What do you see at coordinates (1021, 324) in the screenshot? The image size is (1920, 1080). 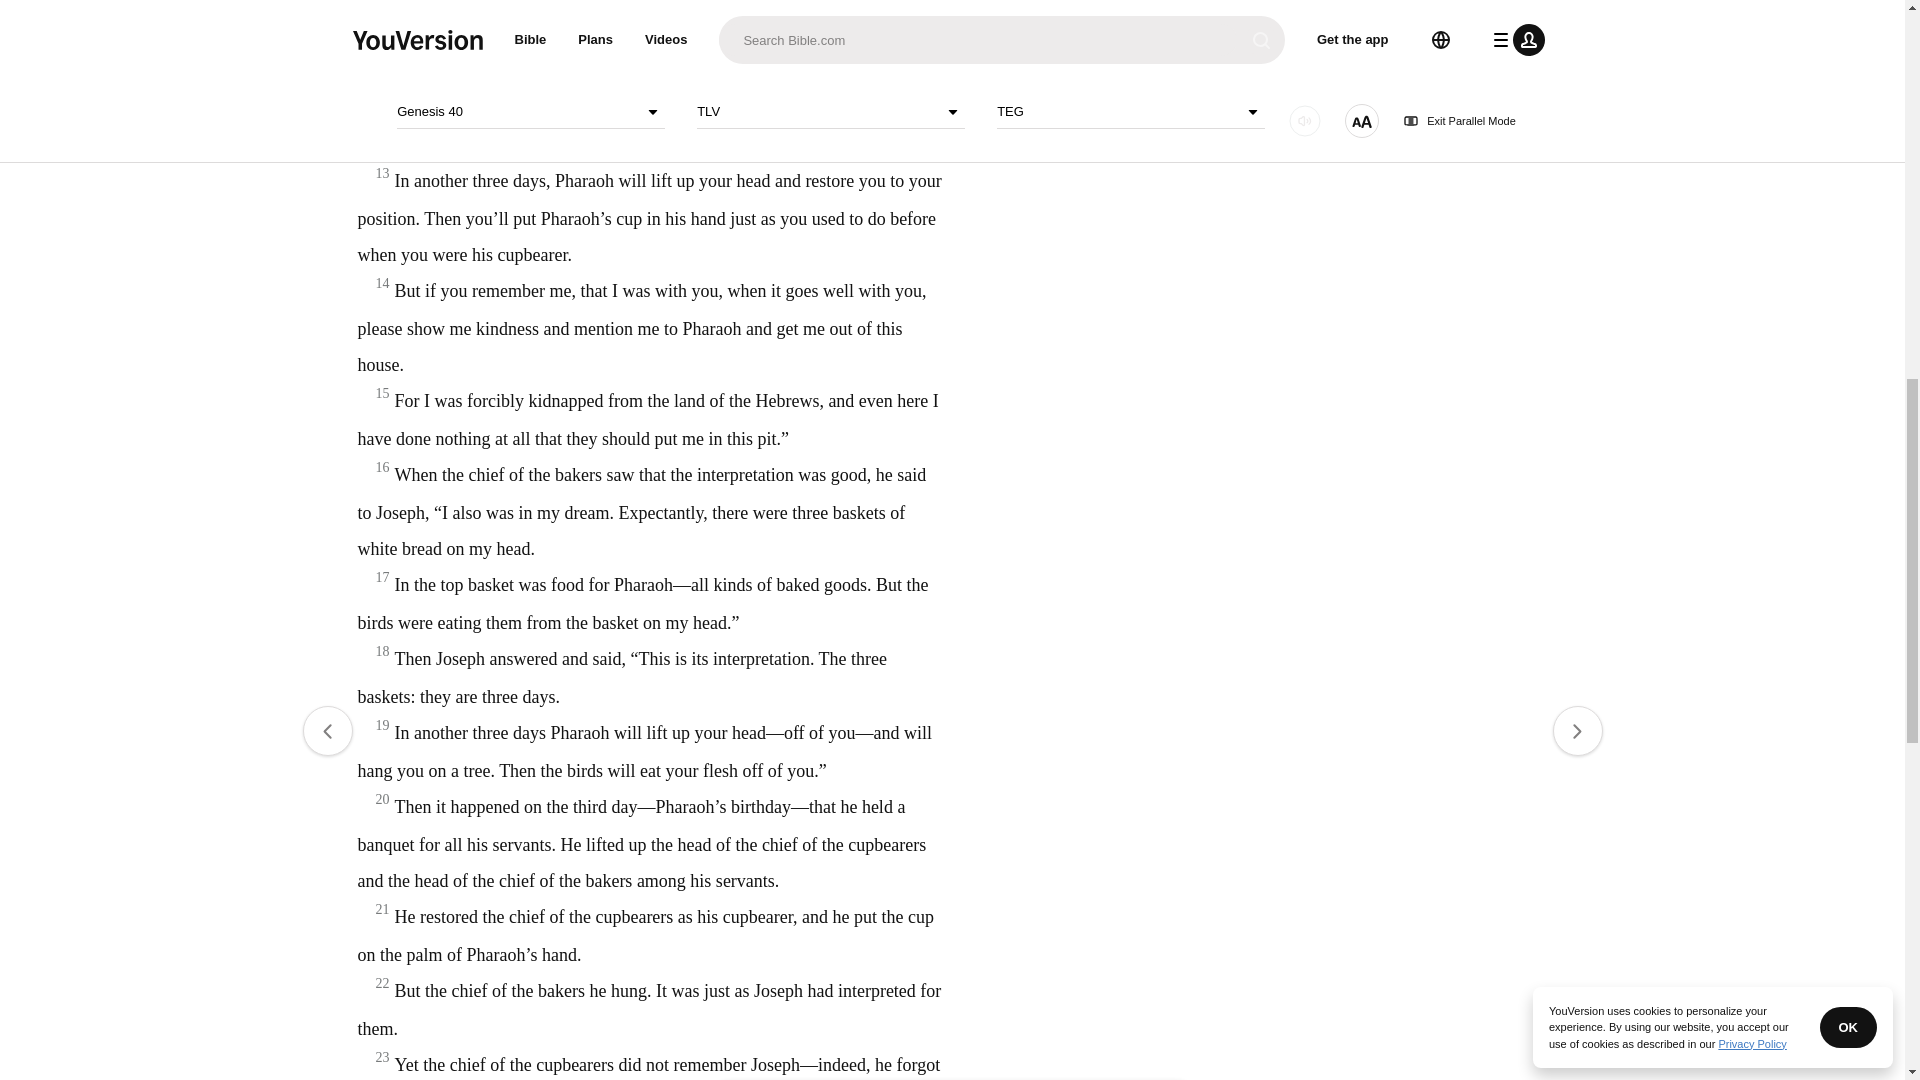 I see `Sign up or sign in` at bounding box center [1021, 324].